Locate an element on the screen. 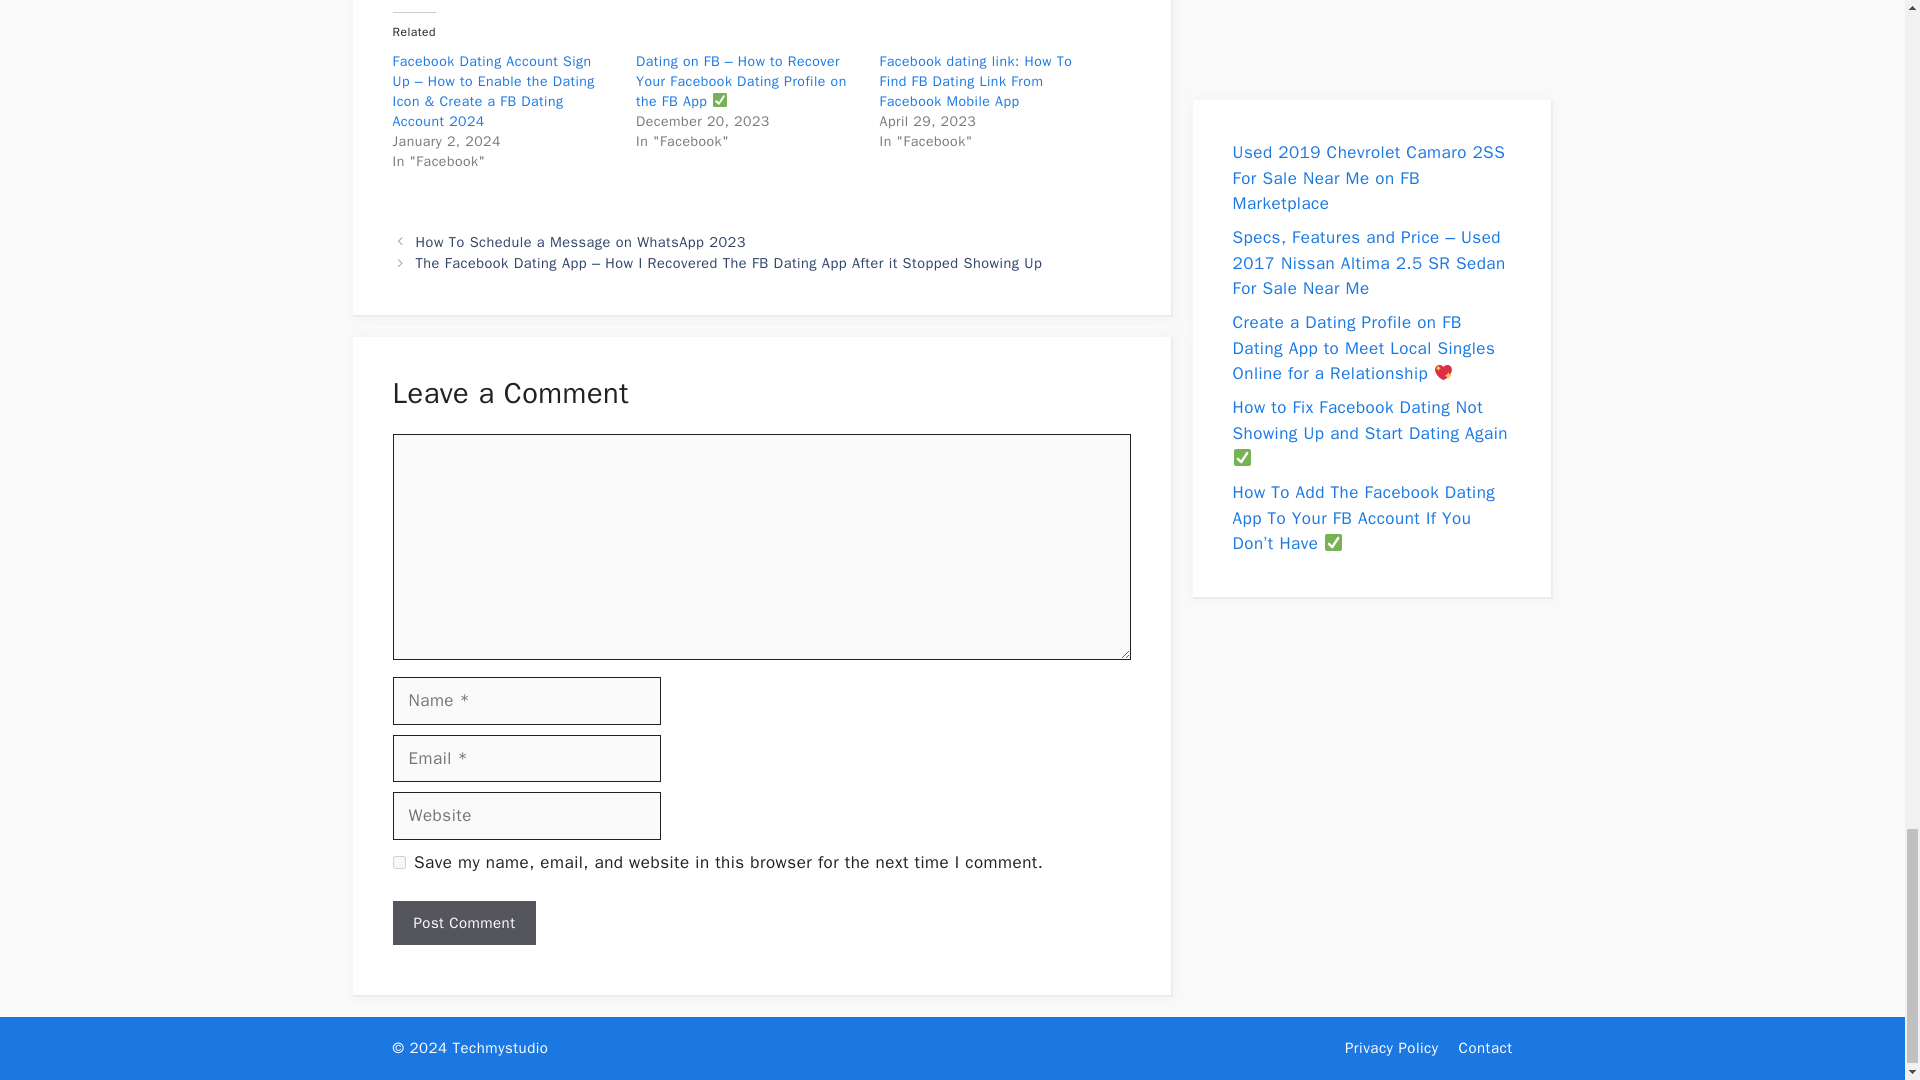 The image size is (1920, 1080). yes is located at coordinates (398, 862).